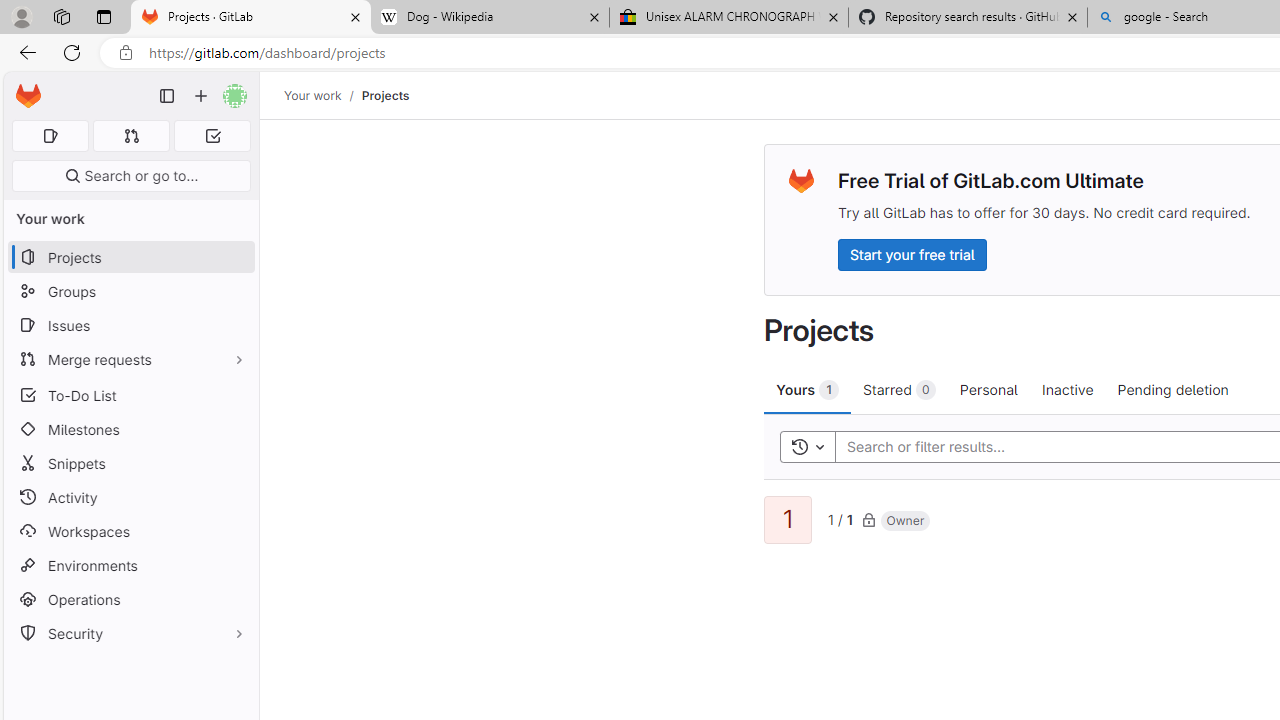 Image resolution: width=1280 pixels, height=720 pixels. Describe the element at coordinates (130, 292) in the screenshot. I see `Groups` at that location.